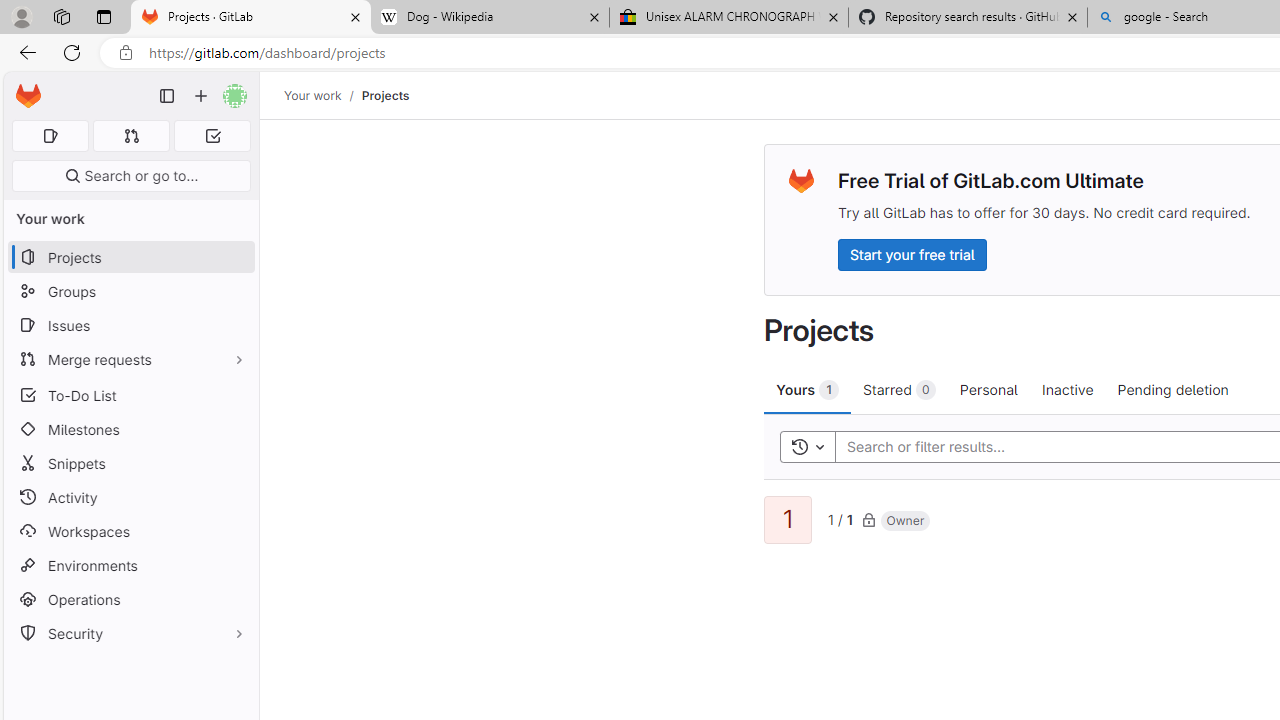 Image resolution: width=1280 pixels, height=720 pixels. Describe the element at coordinates (130, 292) in the screenshot. I see `Groups` at that location.